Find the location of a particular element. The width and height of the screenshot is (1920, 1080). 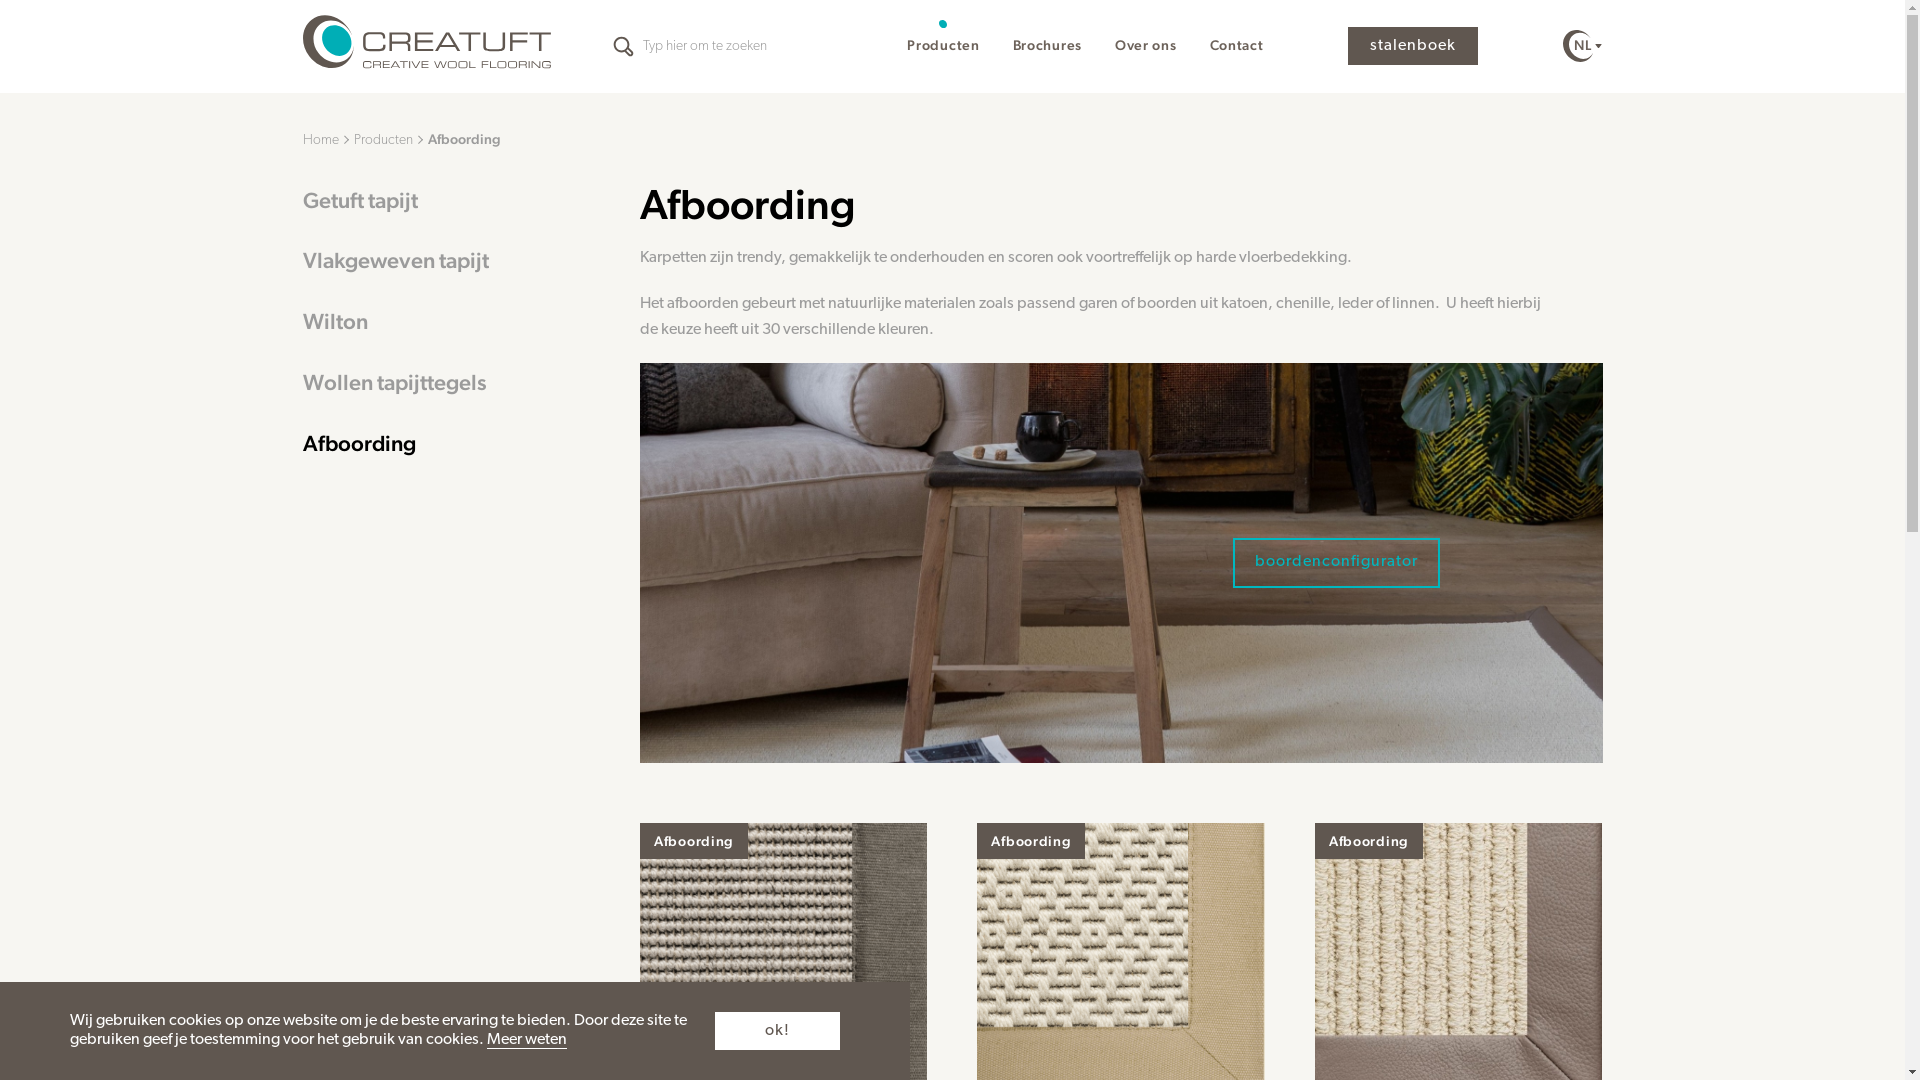

NL is located at coordinates (1582, 46).